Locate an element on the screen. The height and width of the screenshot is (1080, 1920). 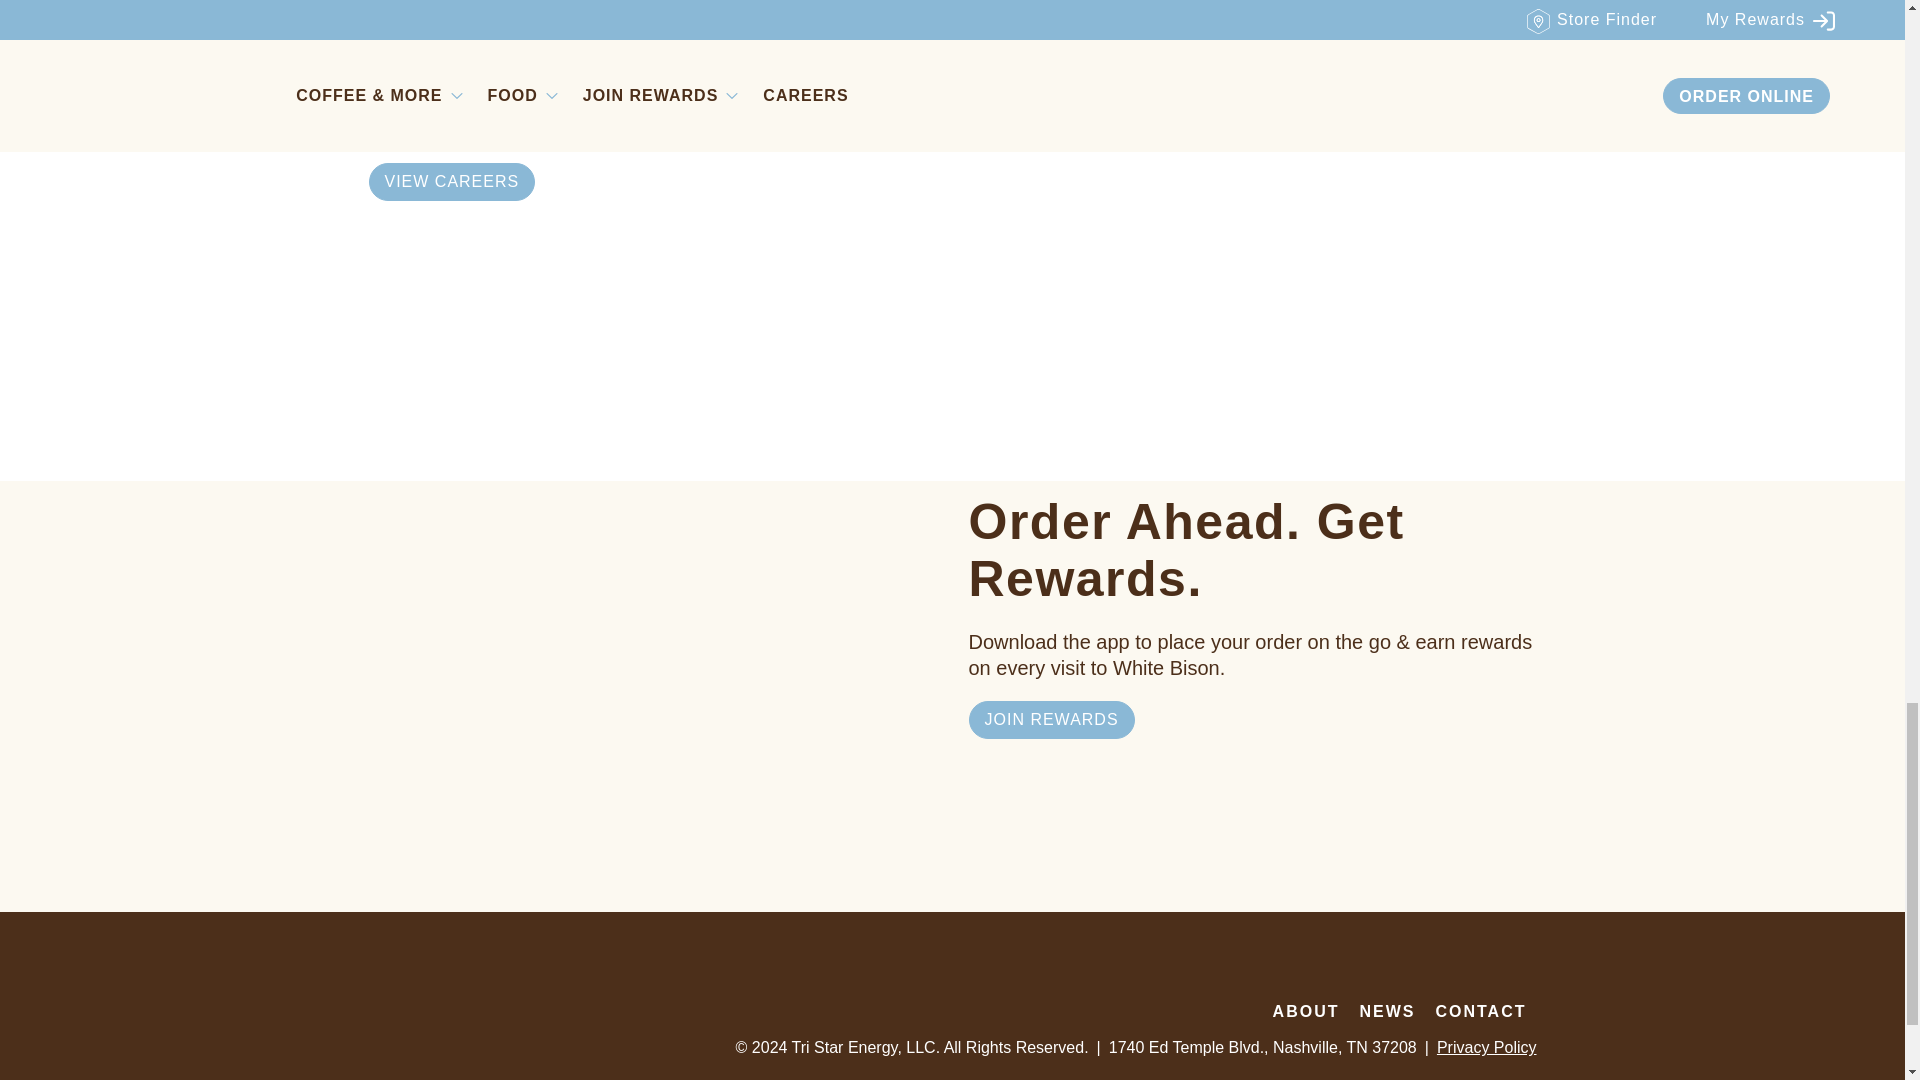
ABOUT is located at coordinates (1306, 1011).